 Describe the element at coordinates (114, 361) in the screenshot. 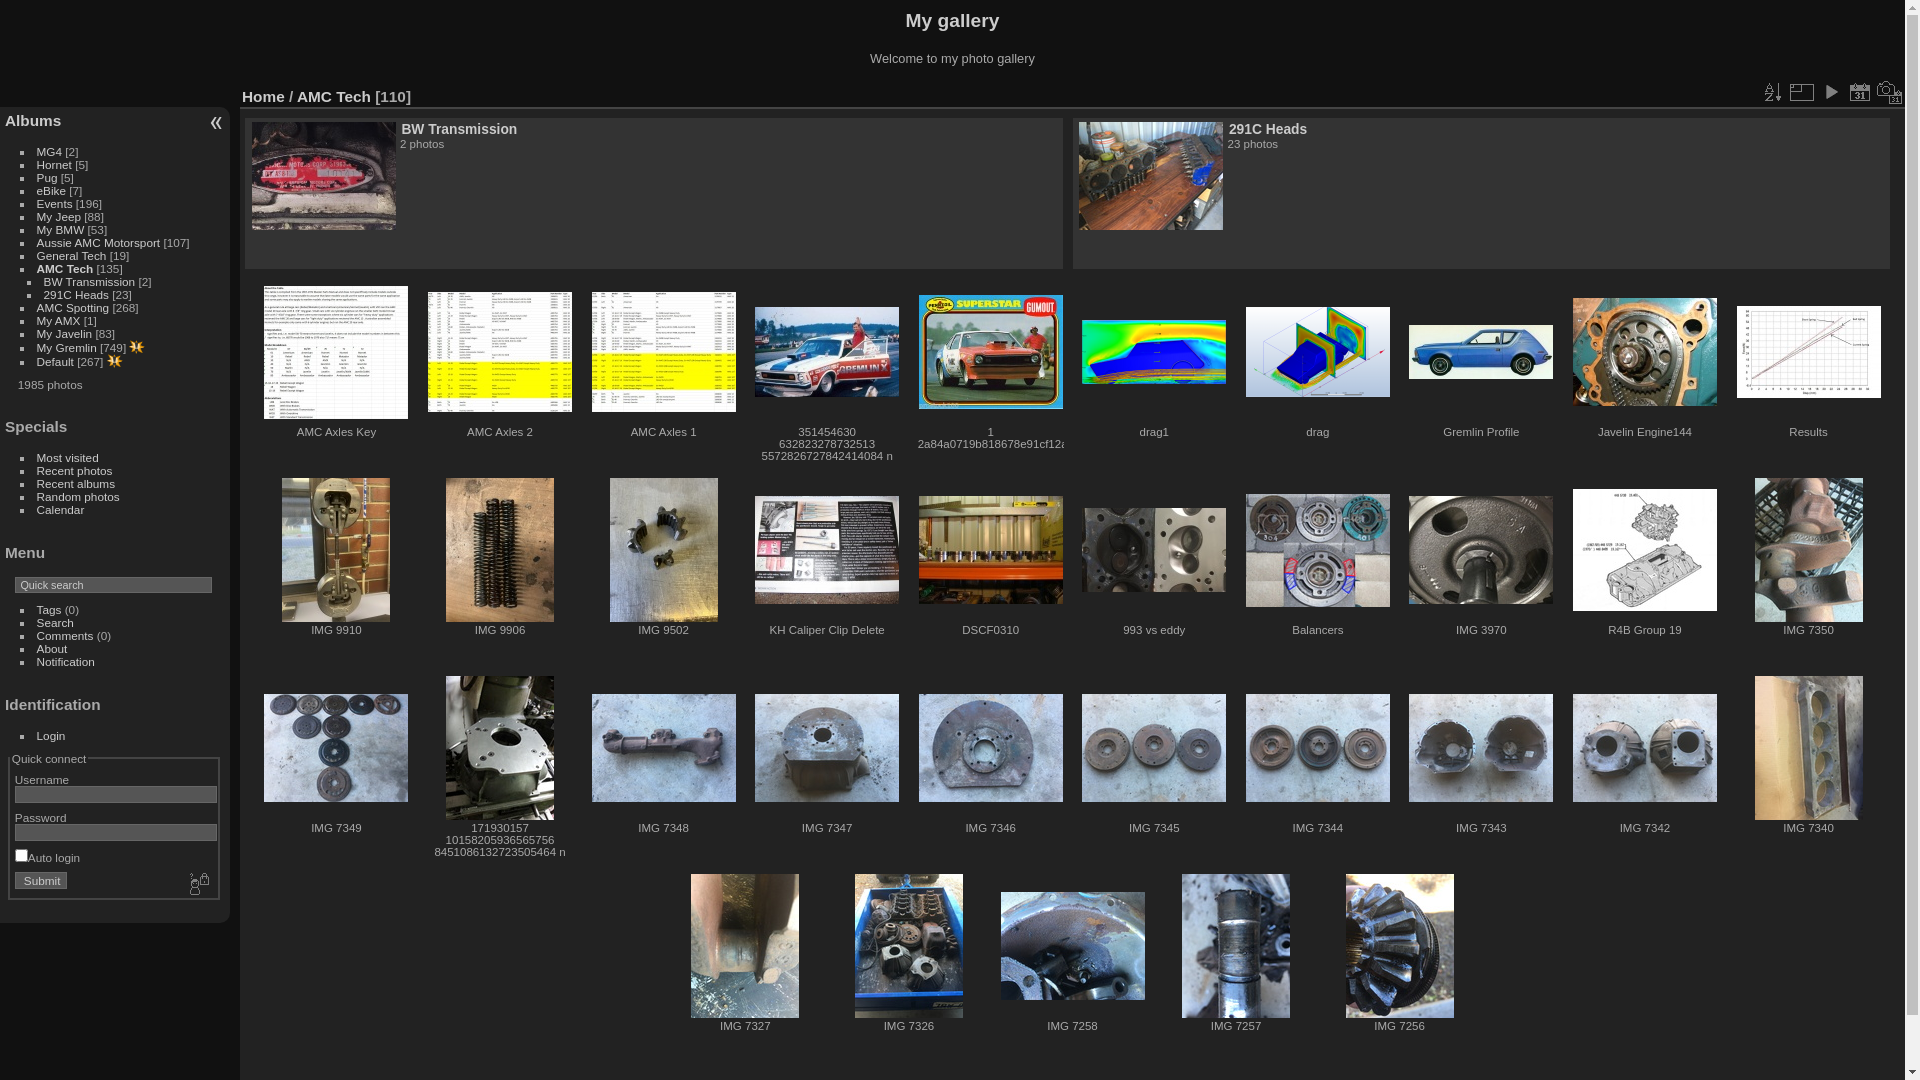

I see `photos posted during the last 7 days` at that location.